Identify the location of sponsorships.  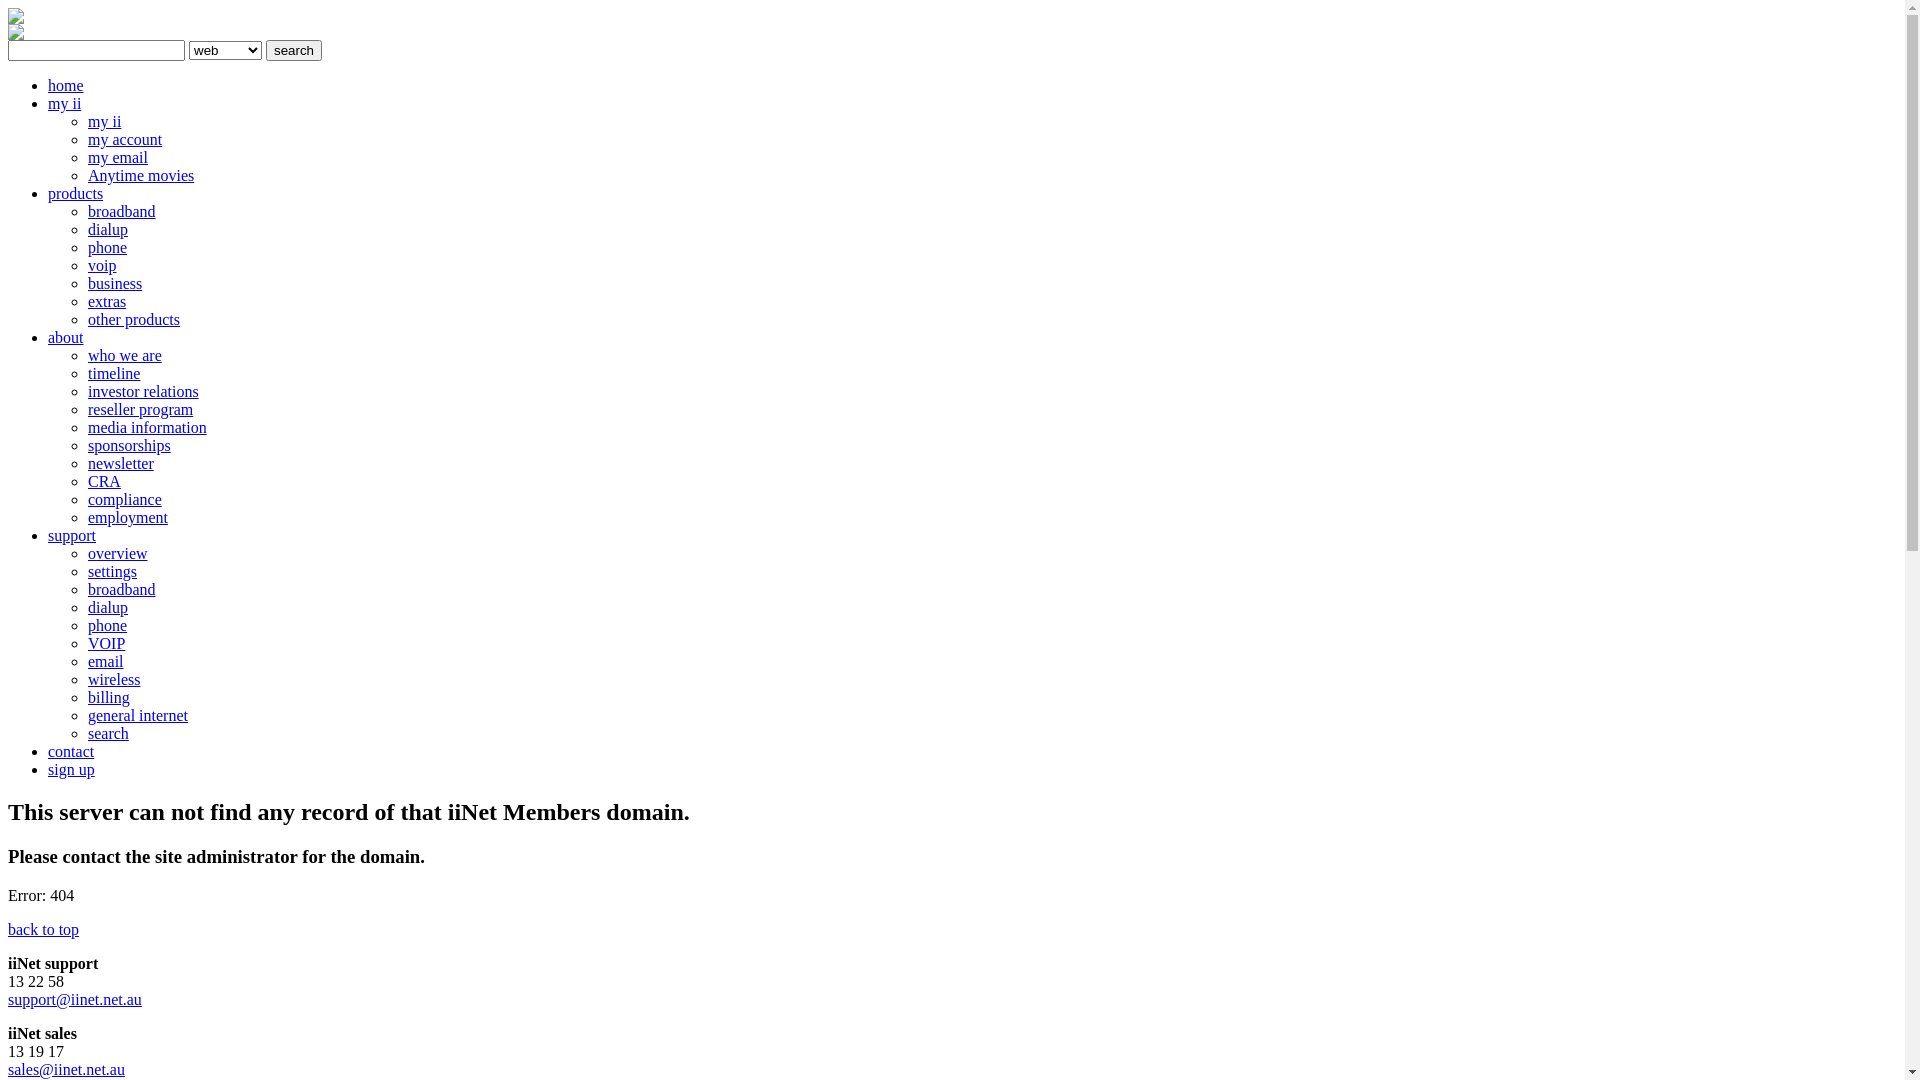
(130, 446).